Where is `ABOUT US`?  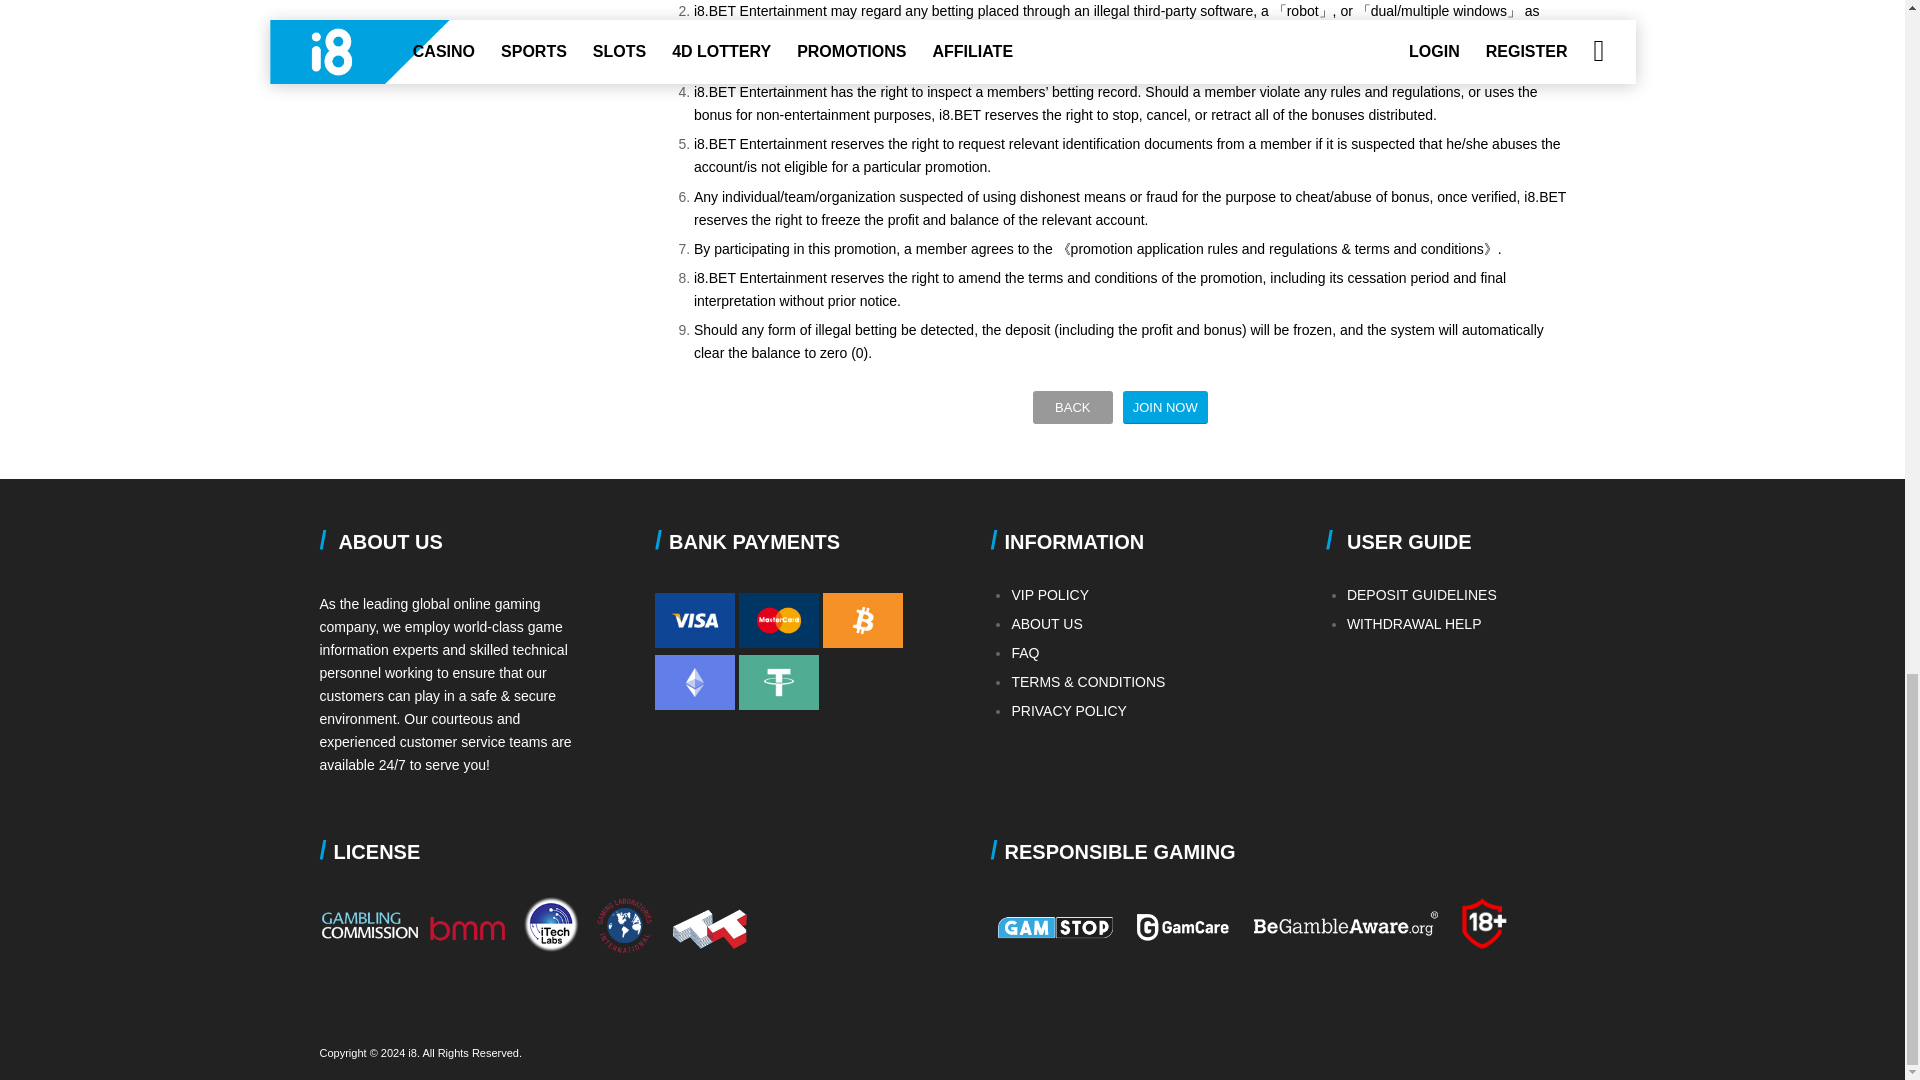 ABOUT US is located at coordinates (1046, 623).